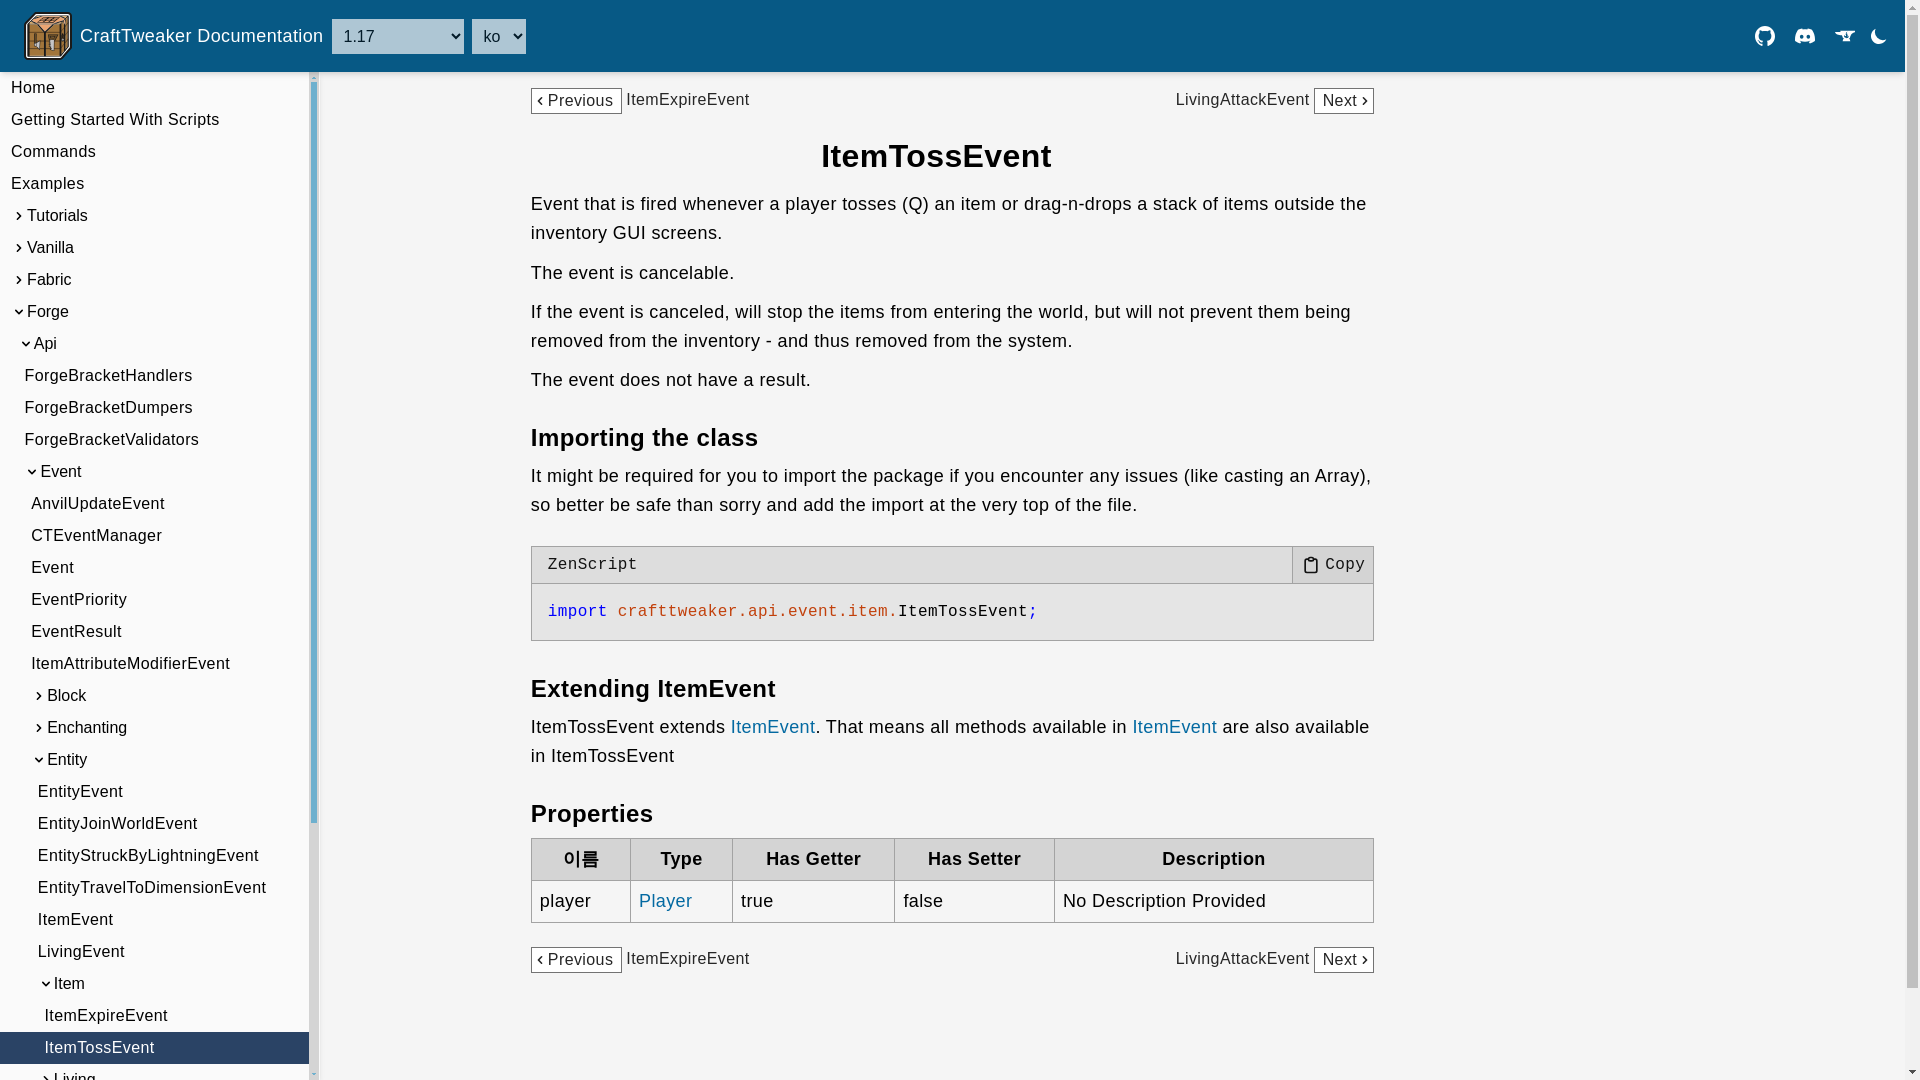 This screenshot has width=1920, height=1080. I want to click on Github, so click(1765, 36).